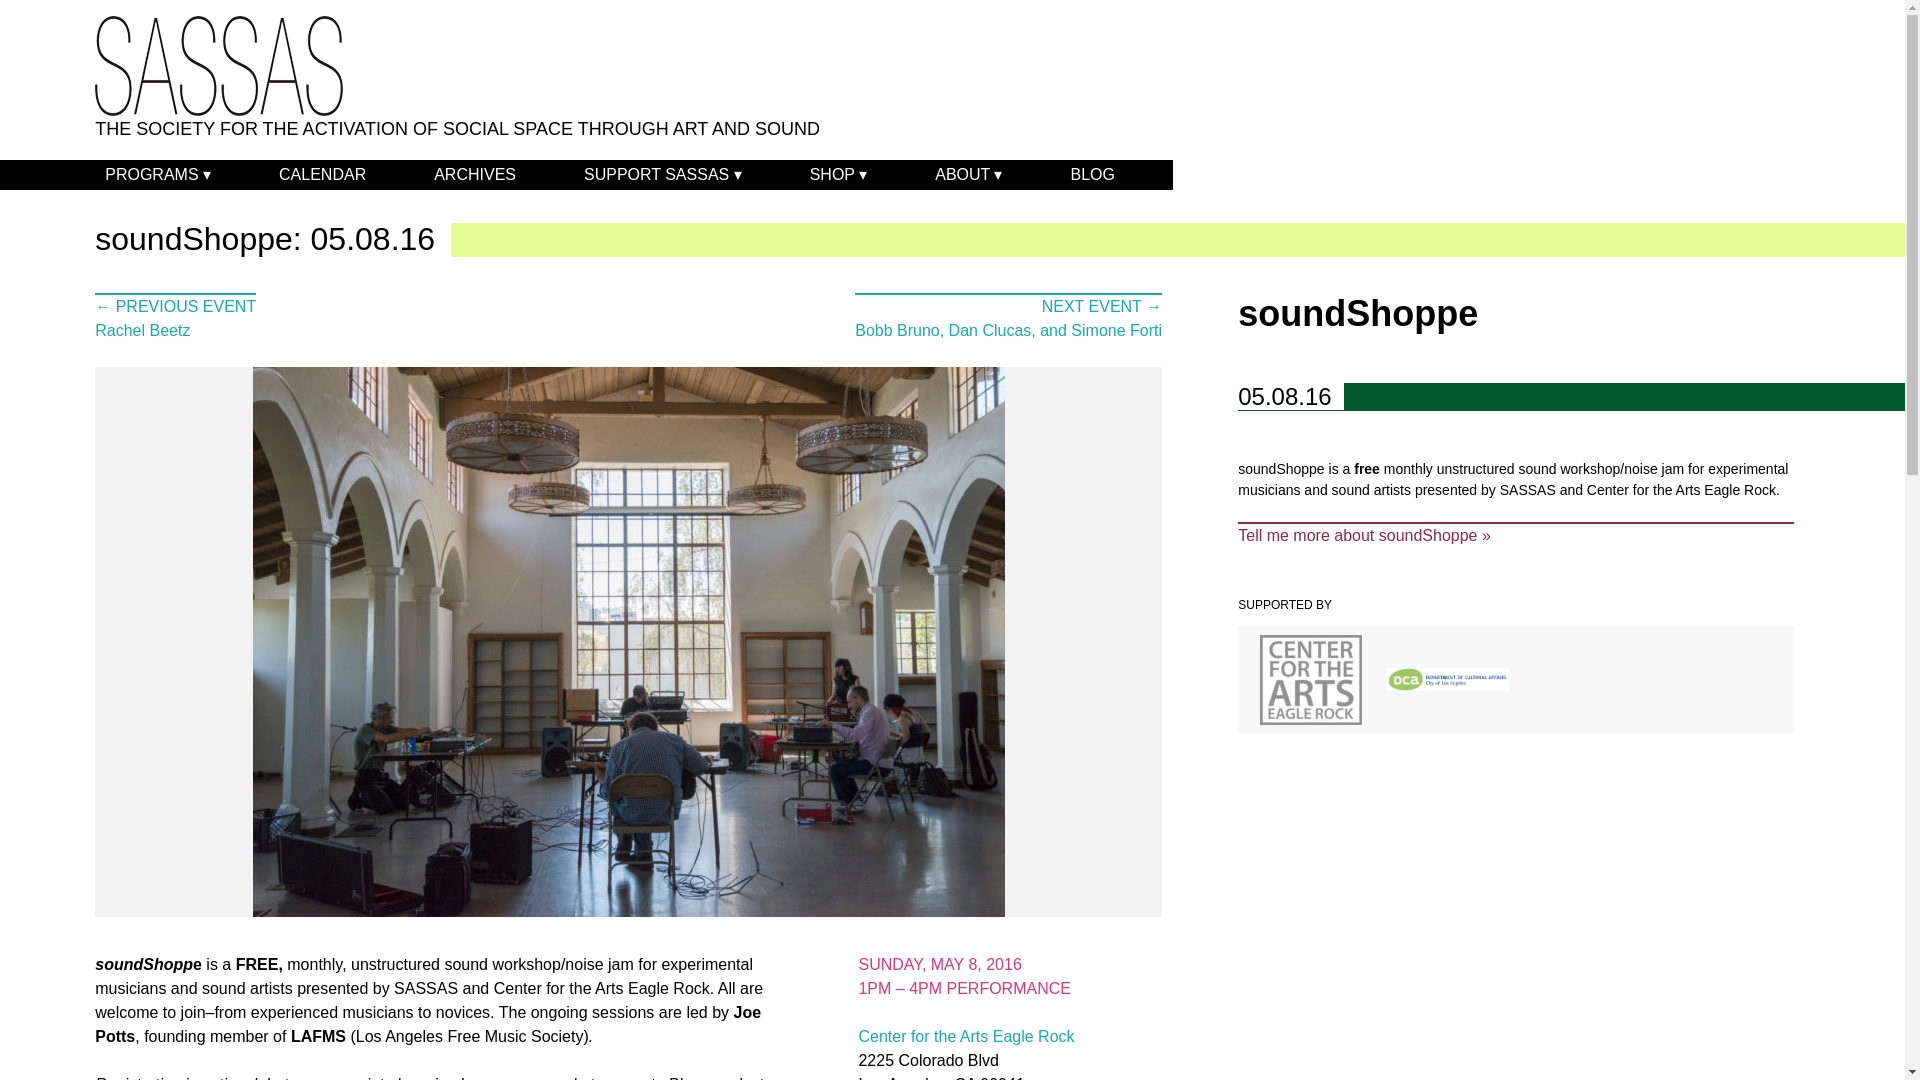  What do you see at coordinates (475, 174) in the screenshot?
I see `ARCHIVES` at bounding box center [475, 174].